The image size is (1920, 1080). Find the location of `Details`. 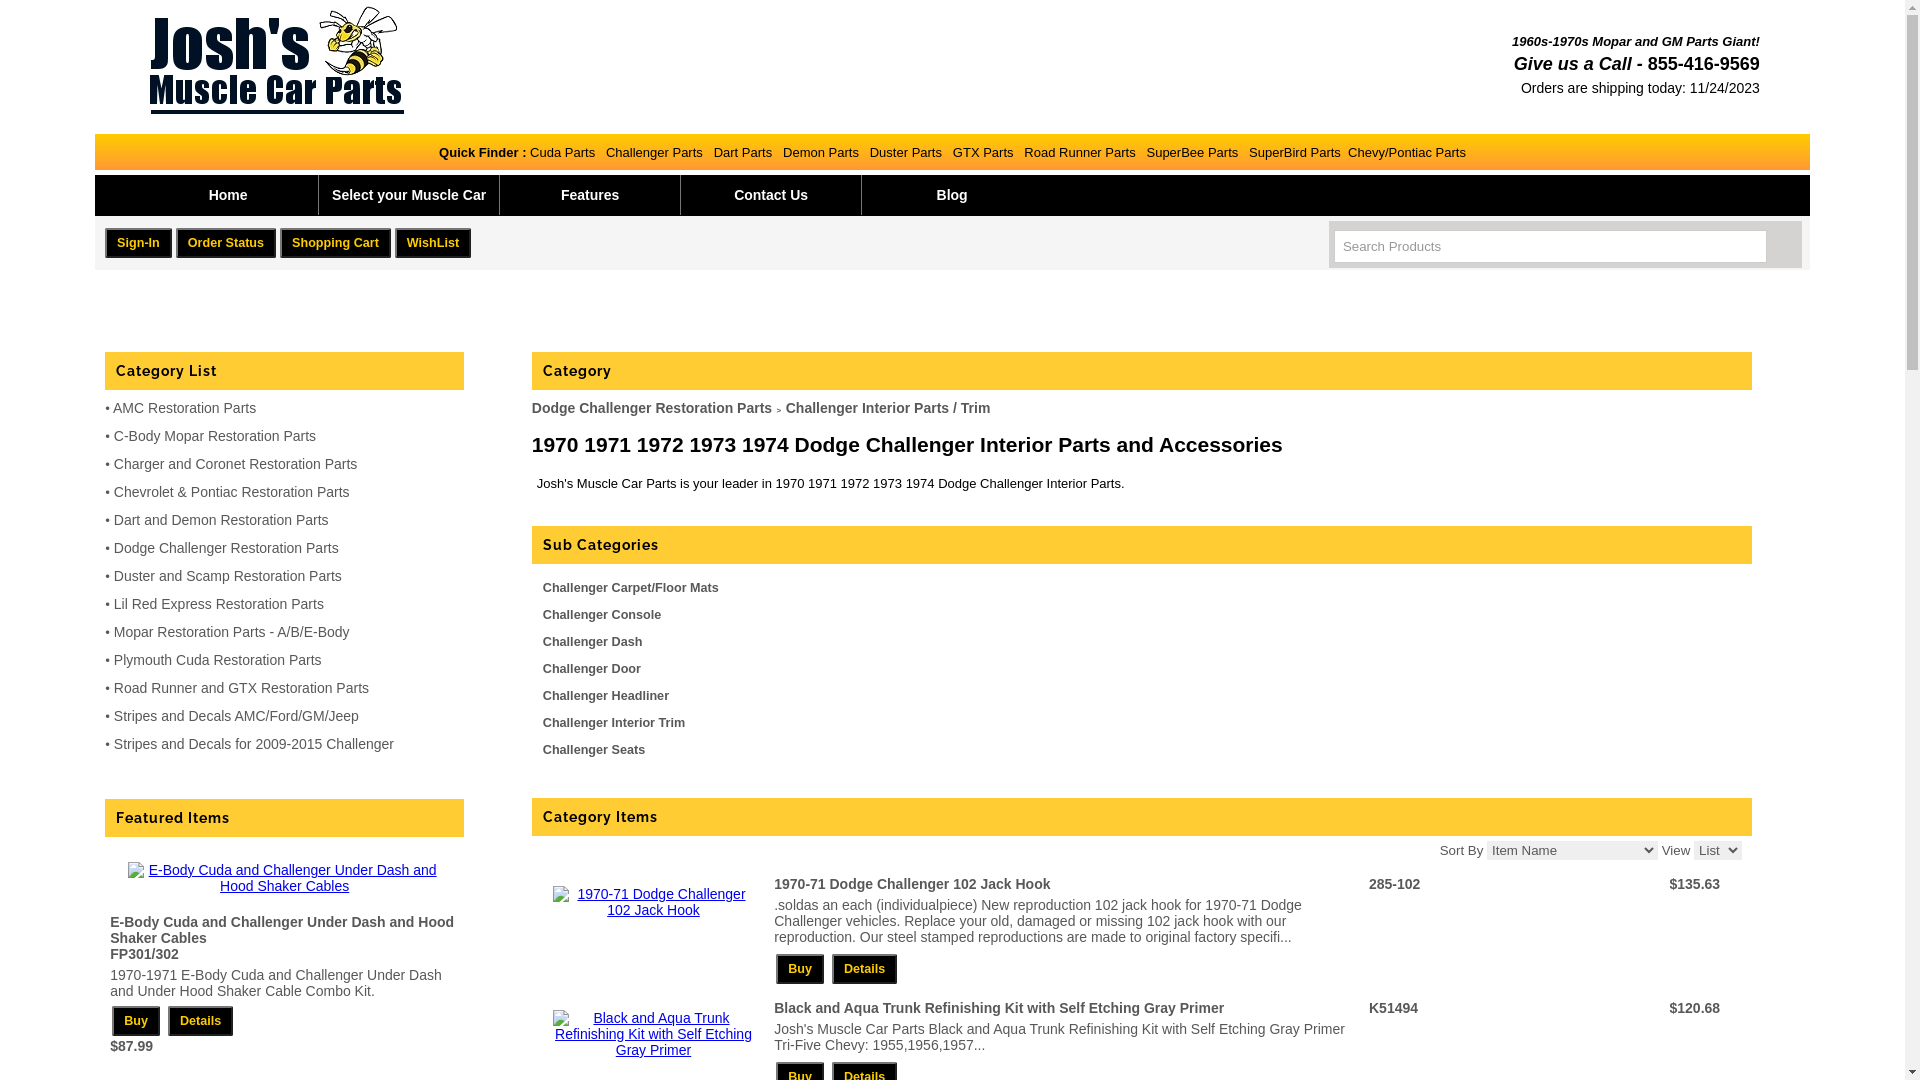

Details is located at coordinates (200, 1021).